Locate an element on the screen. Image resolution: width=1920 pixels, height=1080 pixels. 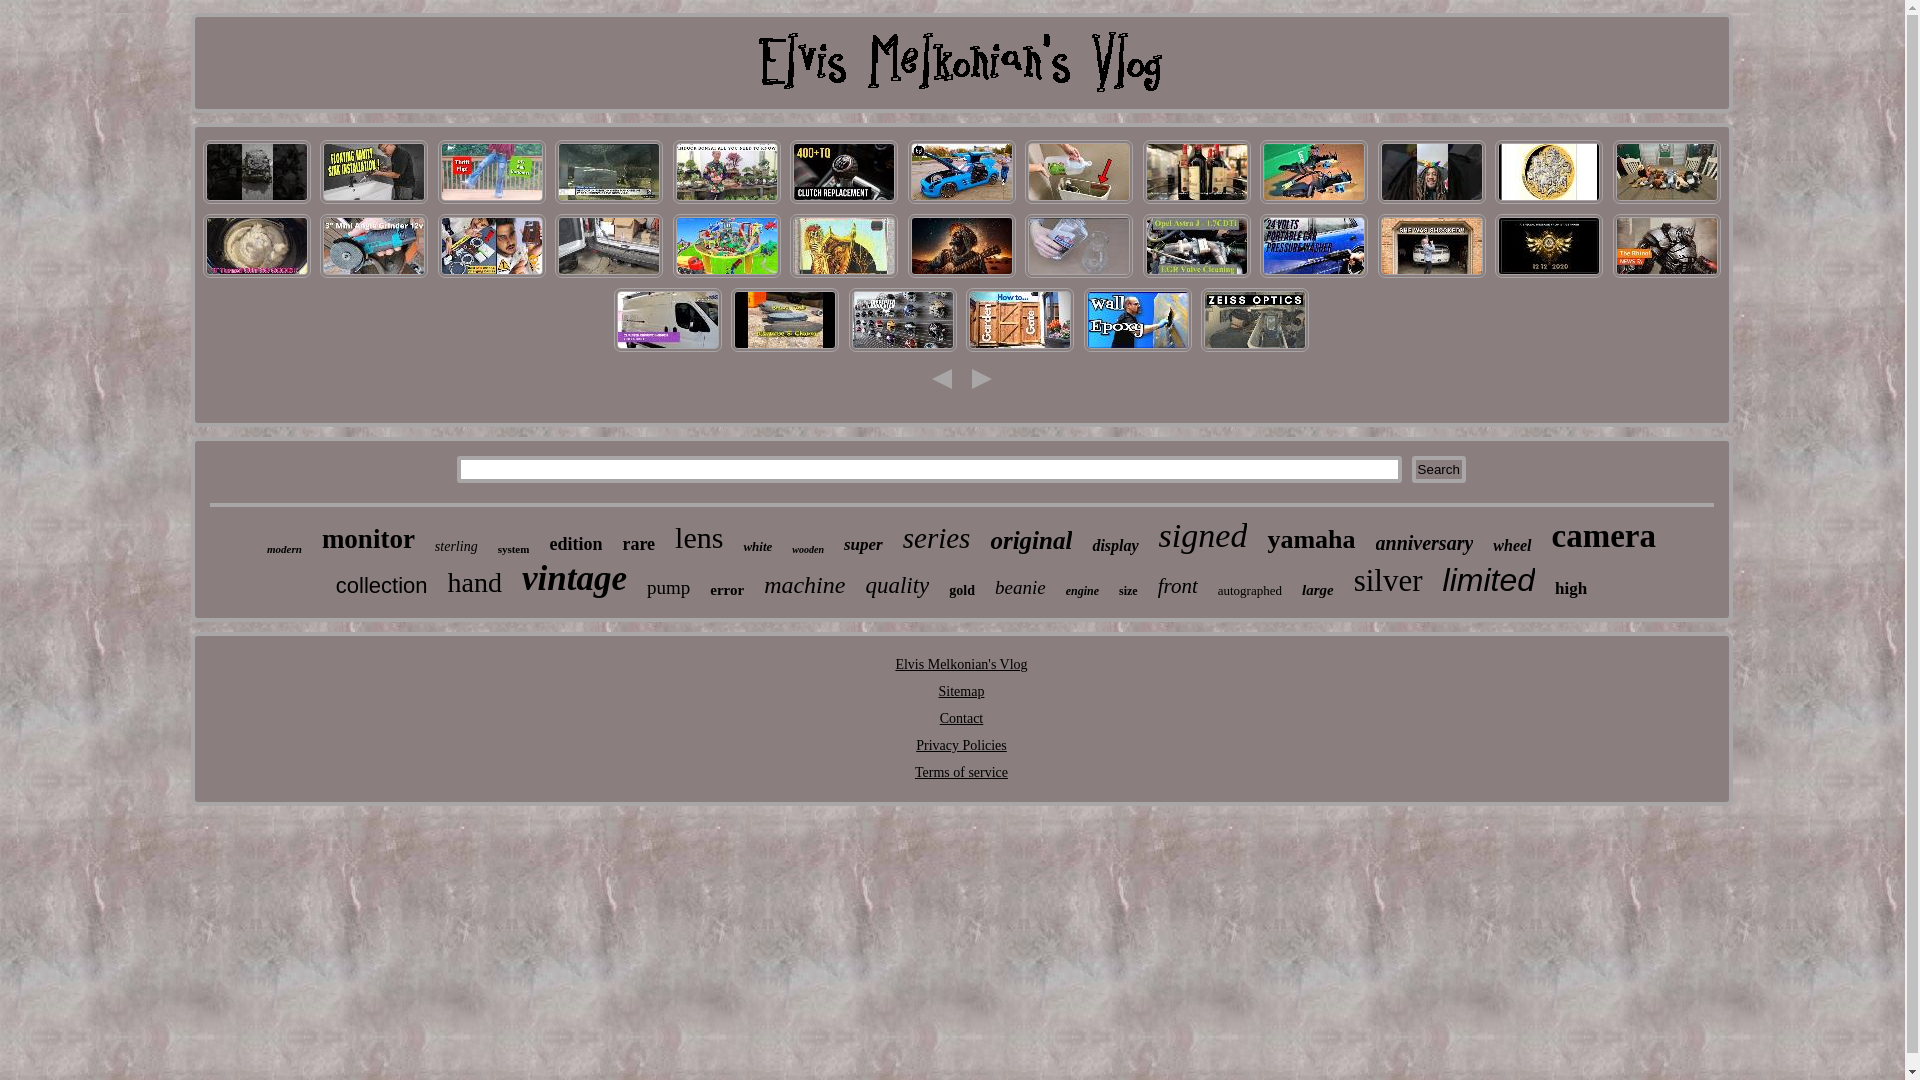
quality is located at coordinates (897, 586).